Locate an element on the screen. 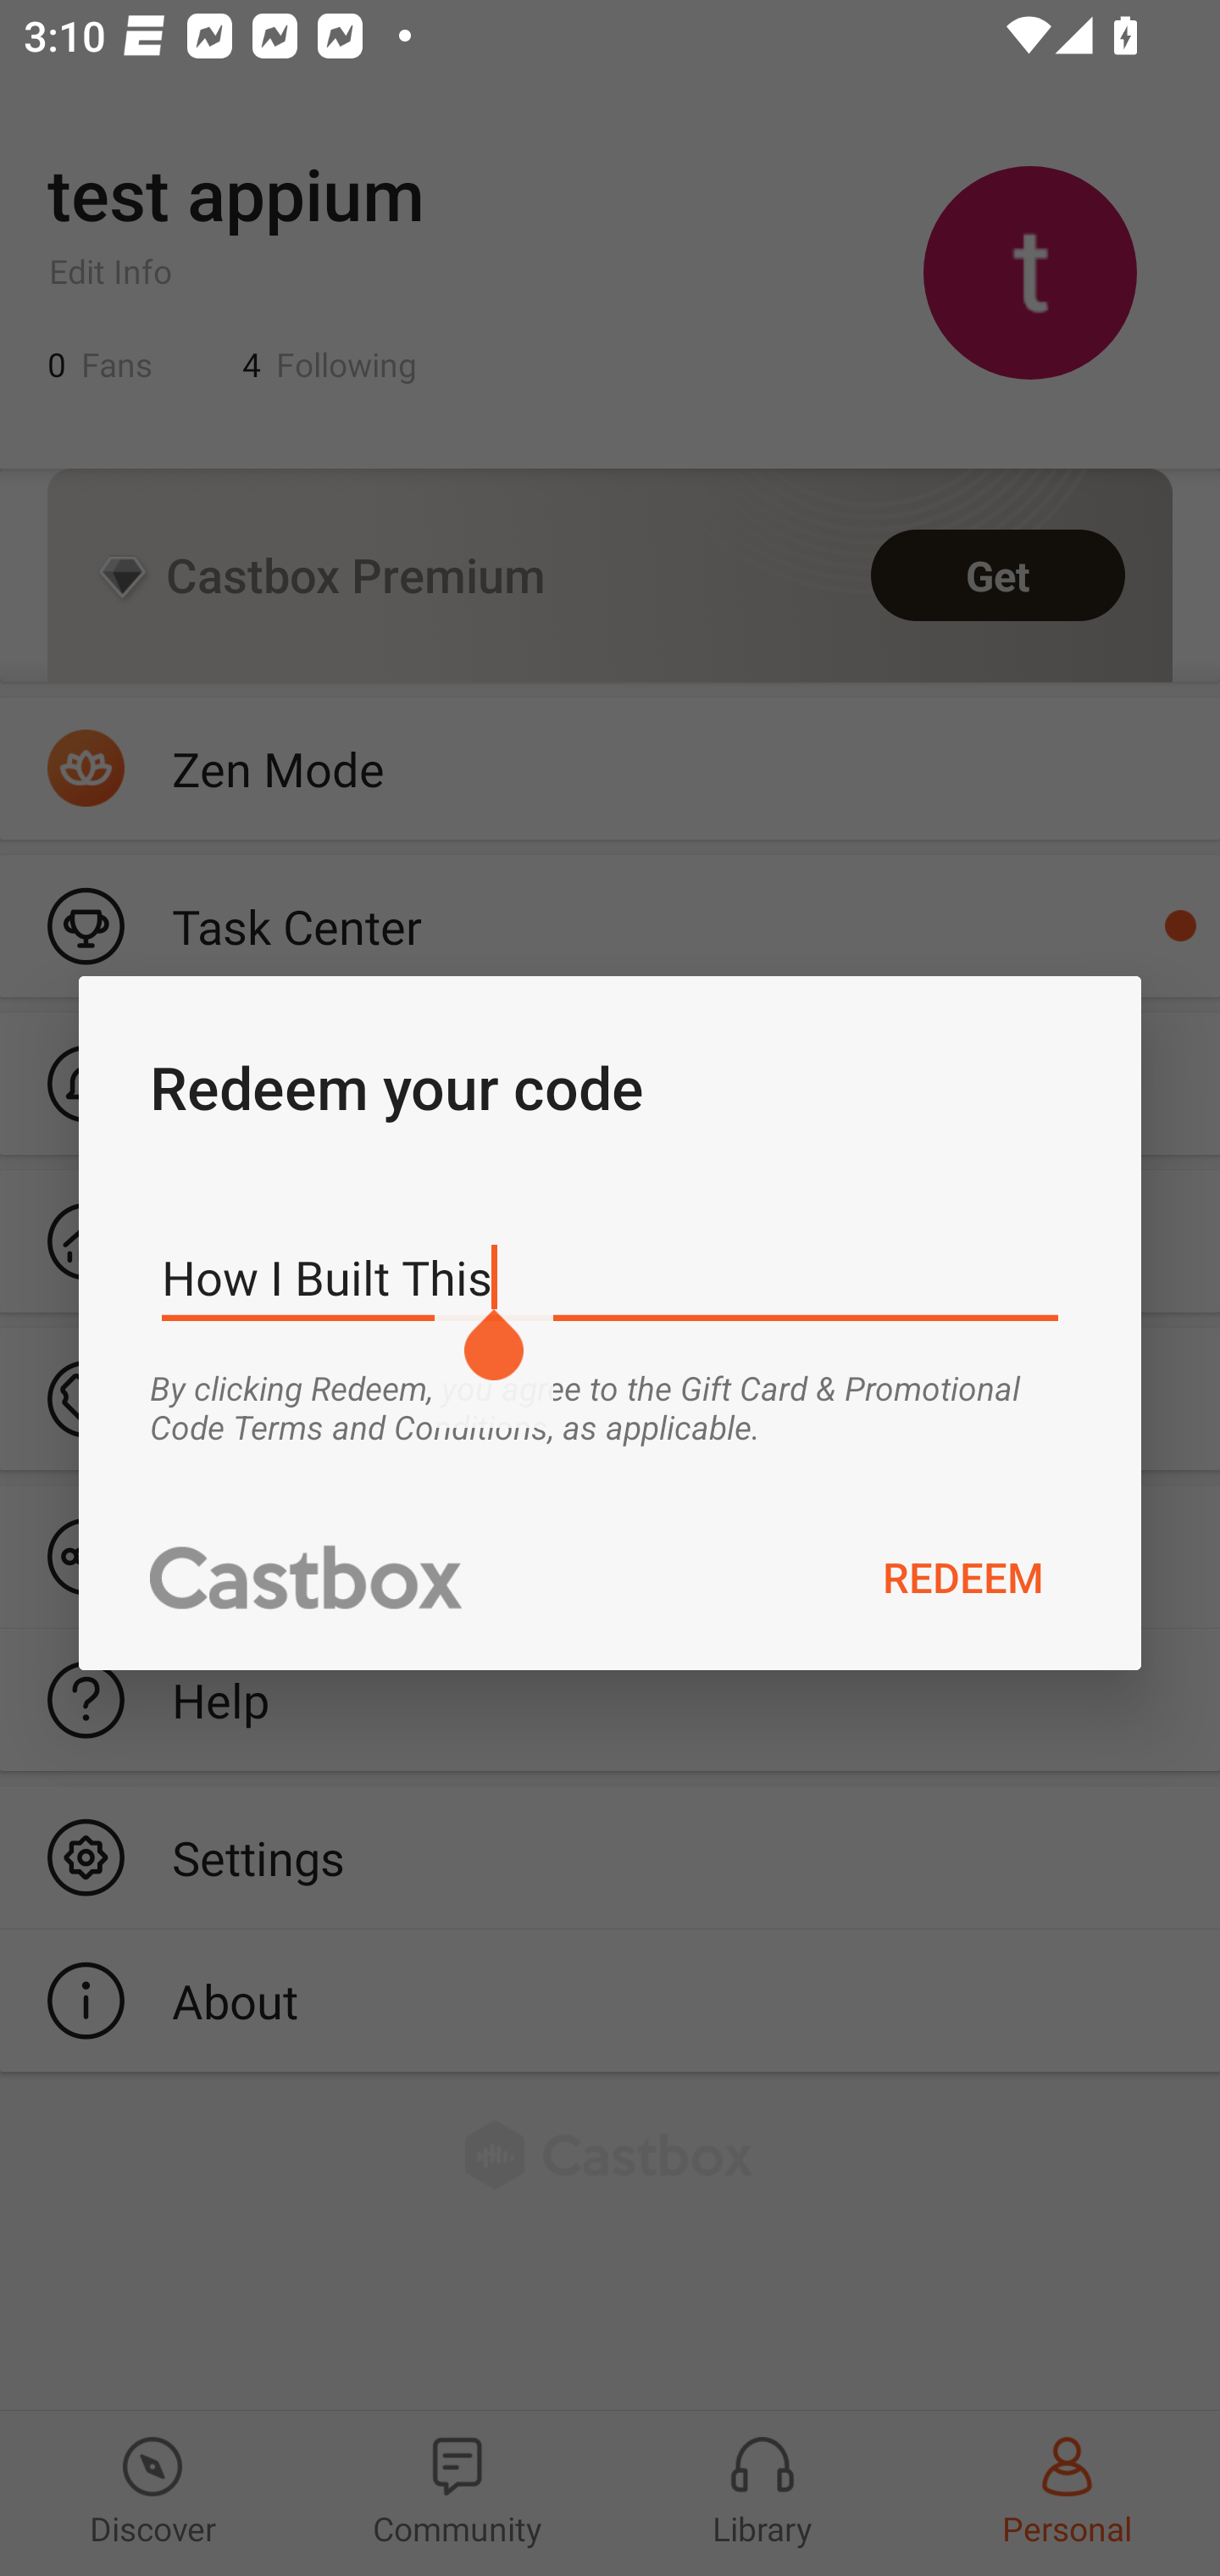  How I Built This is located at coordinates (610, 1278).